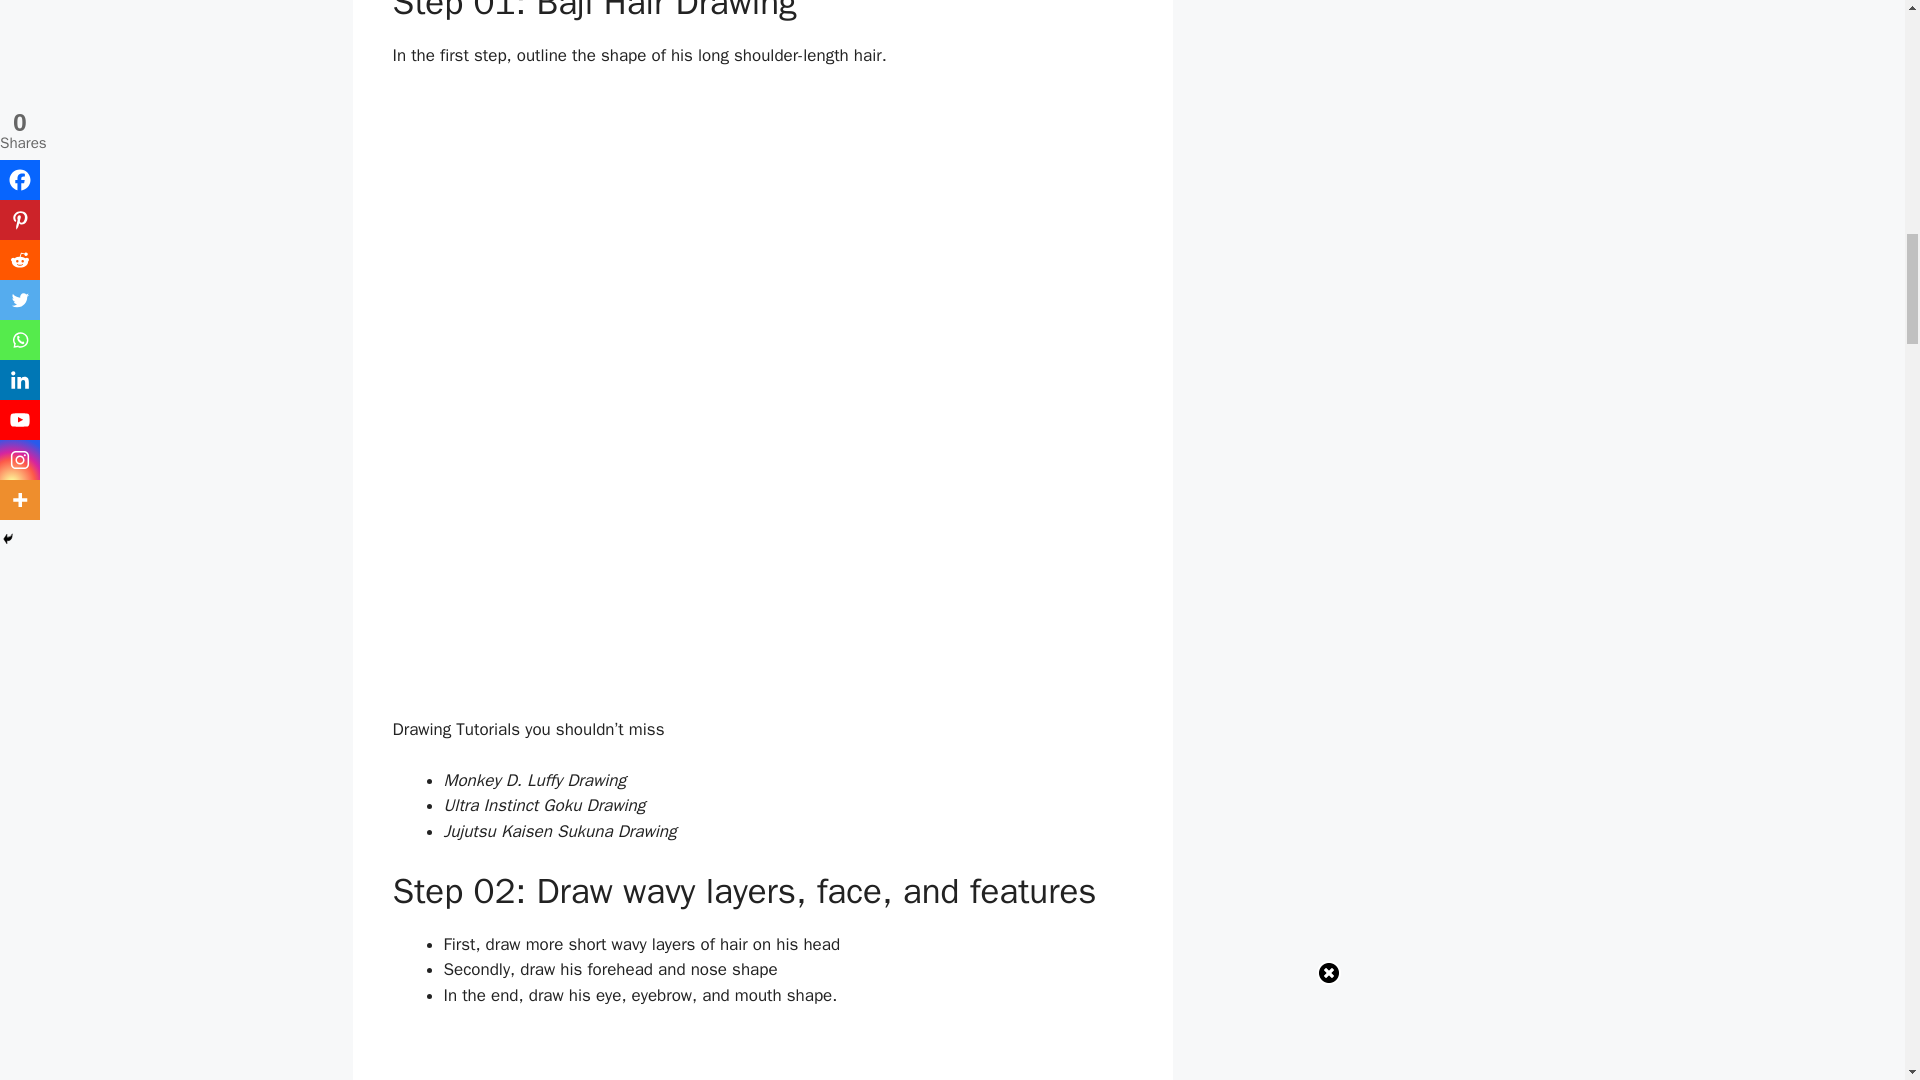 The image size is (1920, 1080). What do you see at coordinates (560, 831) in the screenshot?
I see `Jujutsu Kaisen Sukuna Drawing` at bounding box center [560, 831].